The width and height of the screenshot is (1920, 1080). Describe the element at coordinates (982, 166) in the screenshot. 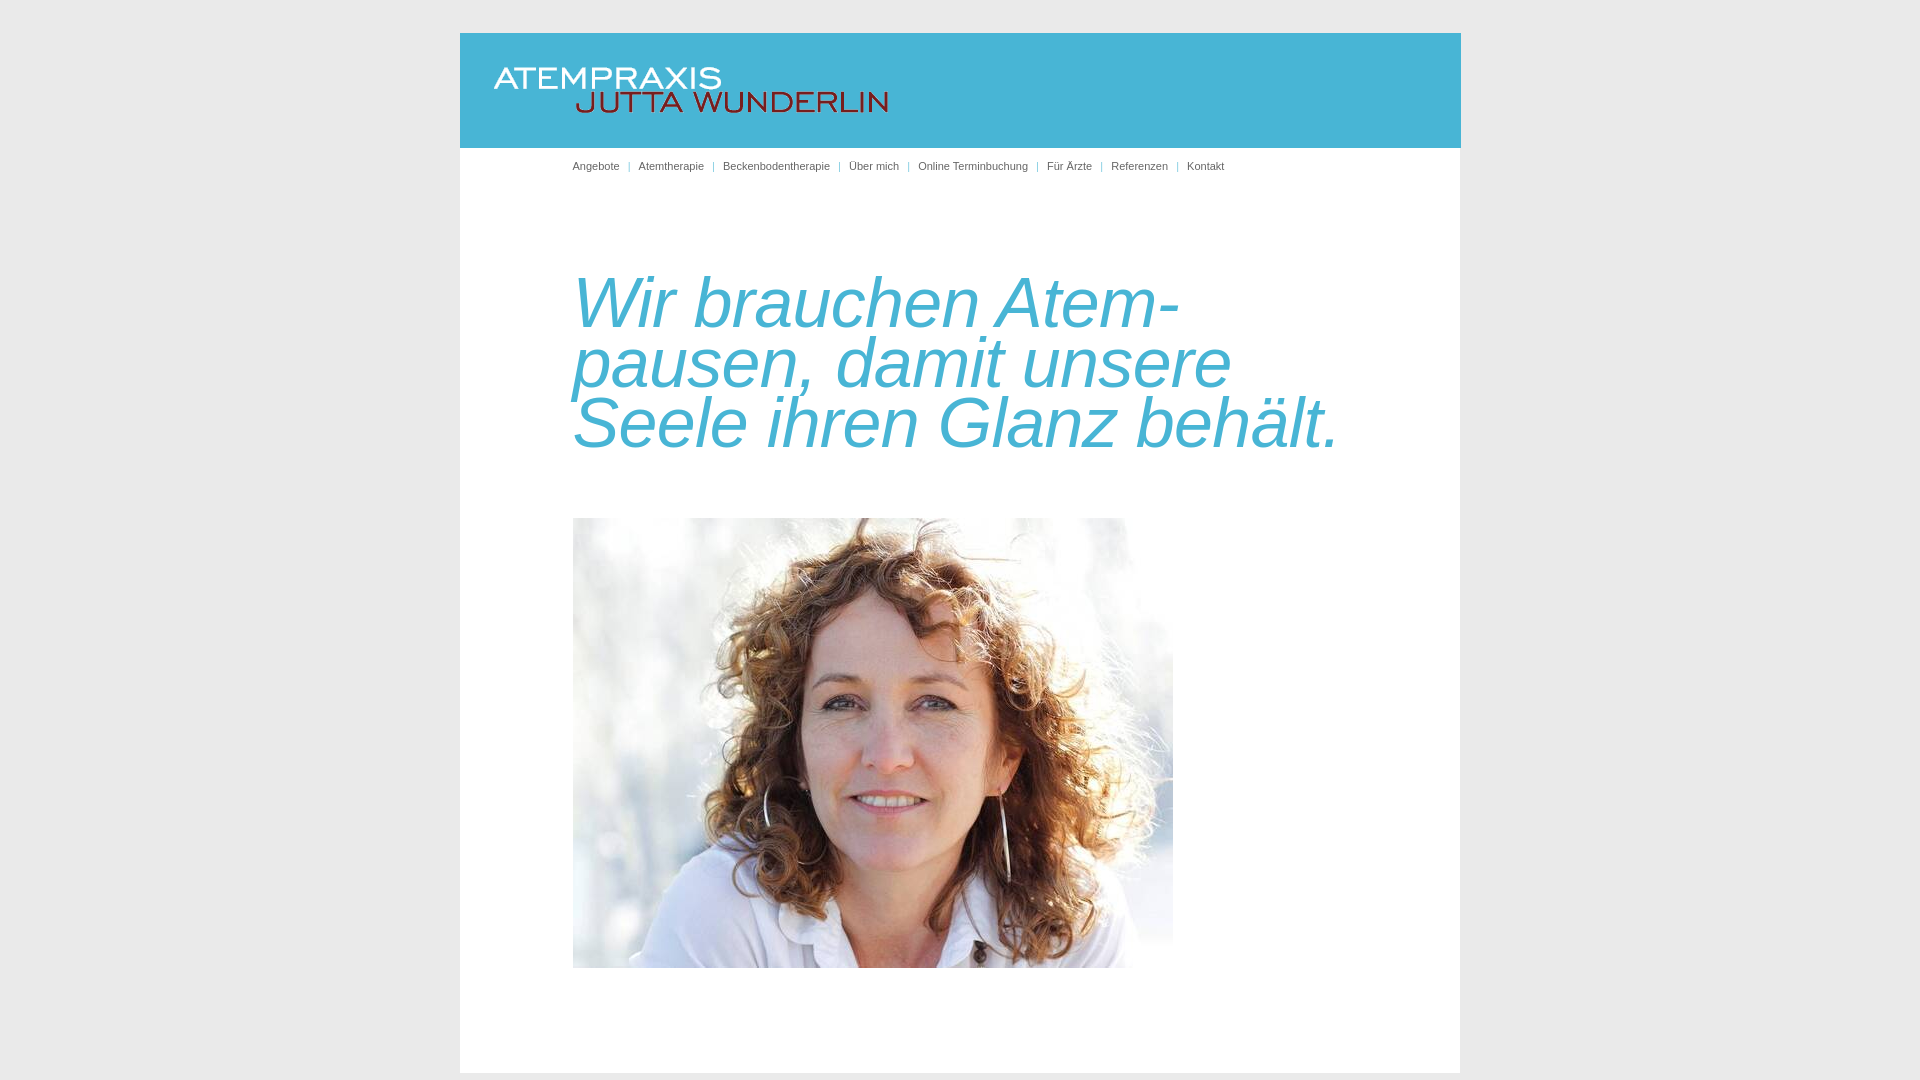

I see `Online Terminbuchung | ` at that location.